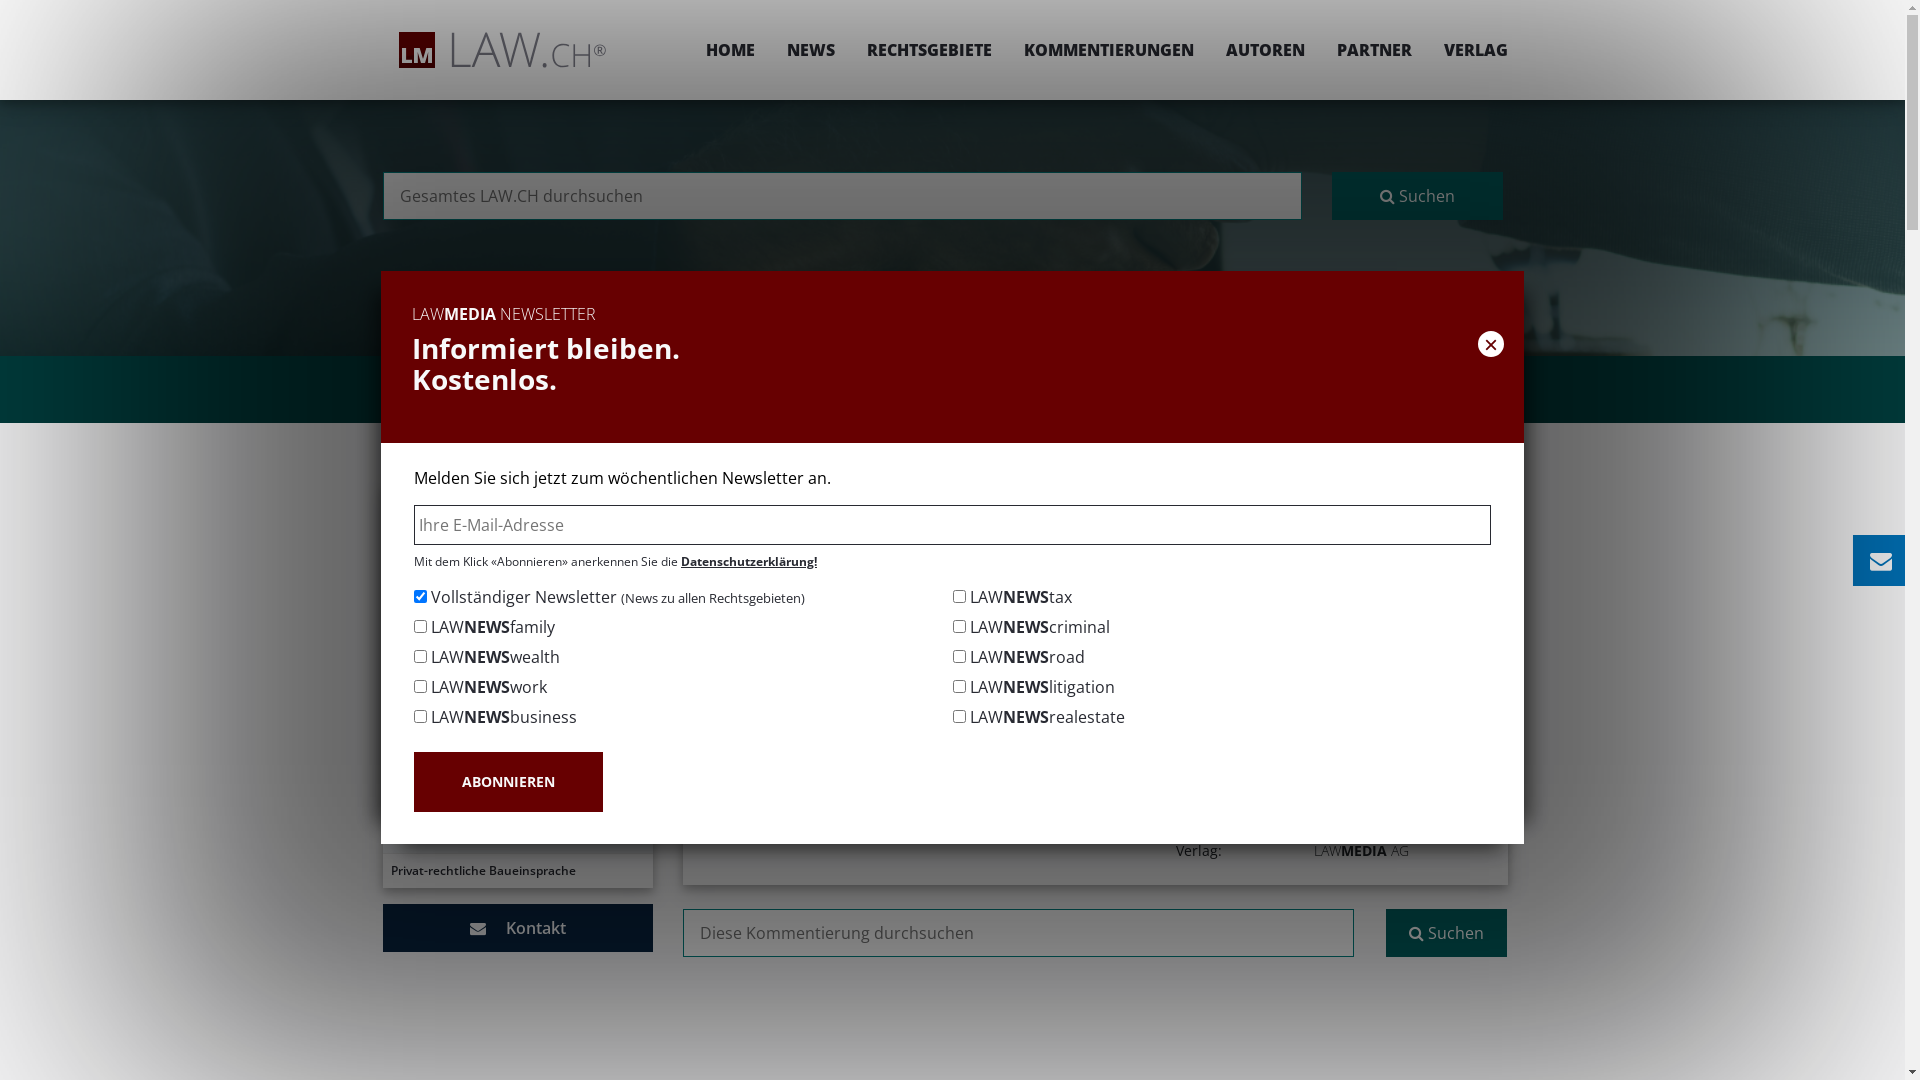 Image resolution: width=1920 pixels, height=1080 pixels. What do you see at coordinates (1308, 562) in the screenshot?
I see ` TEILEN` at bounding box center [1308, 562].